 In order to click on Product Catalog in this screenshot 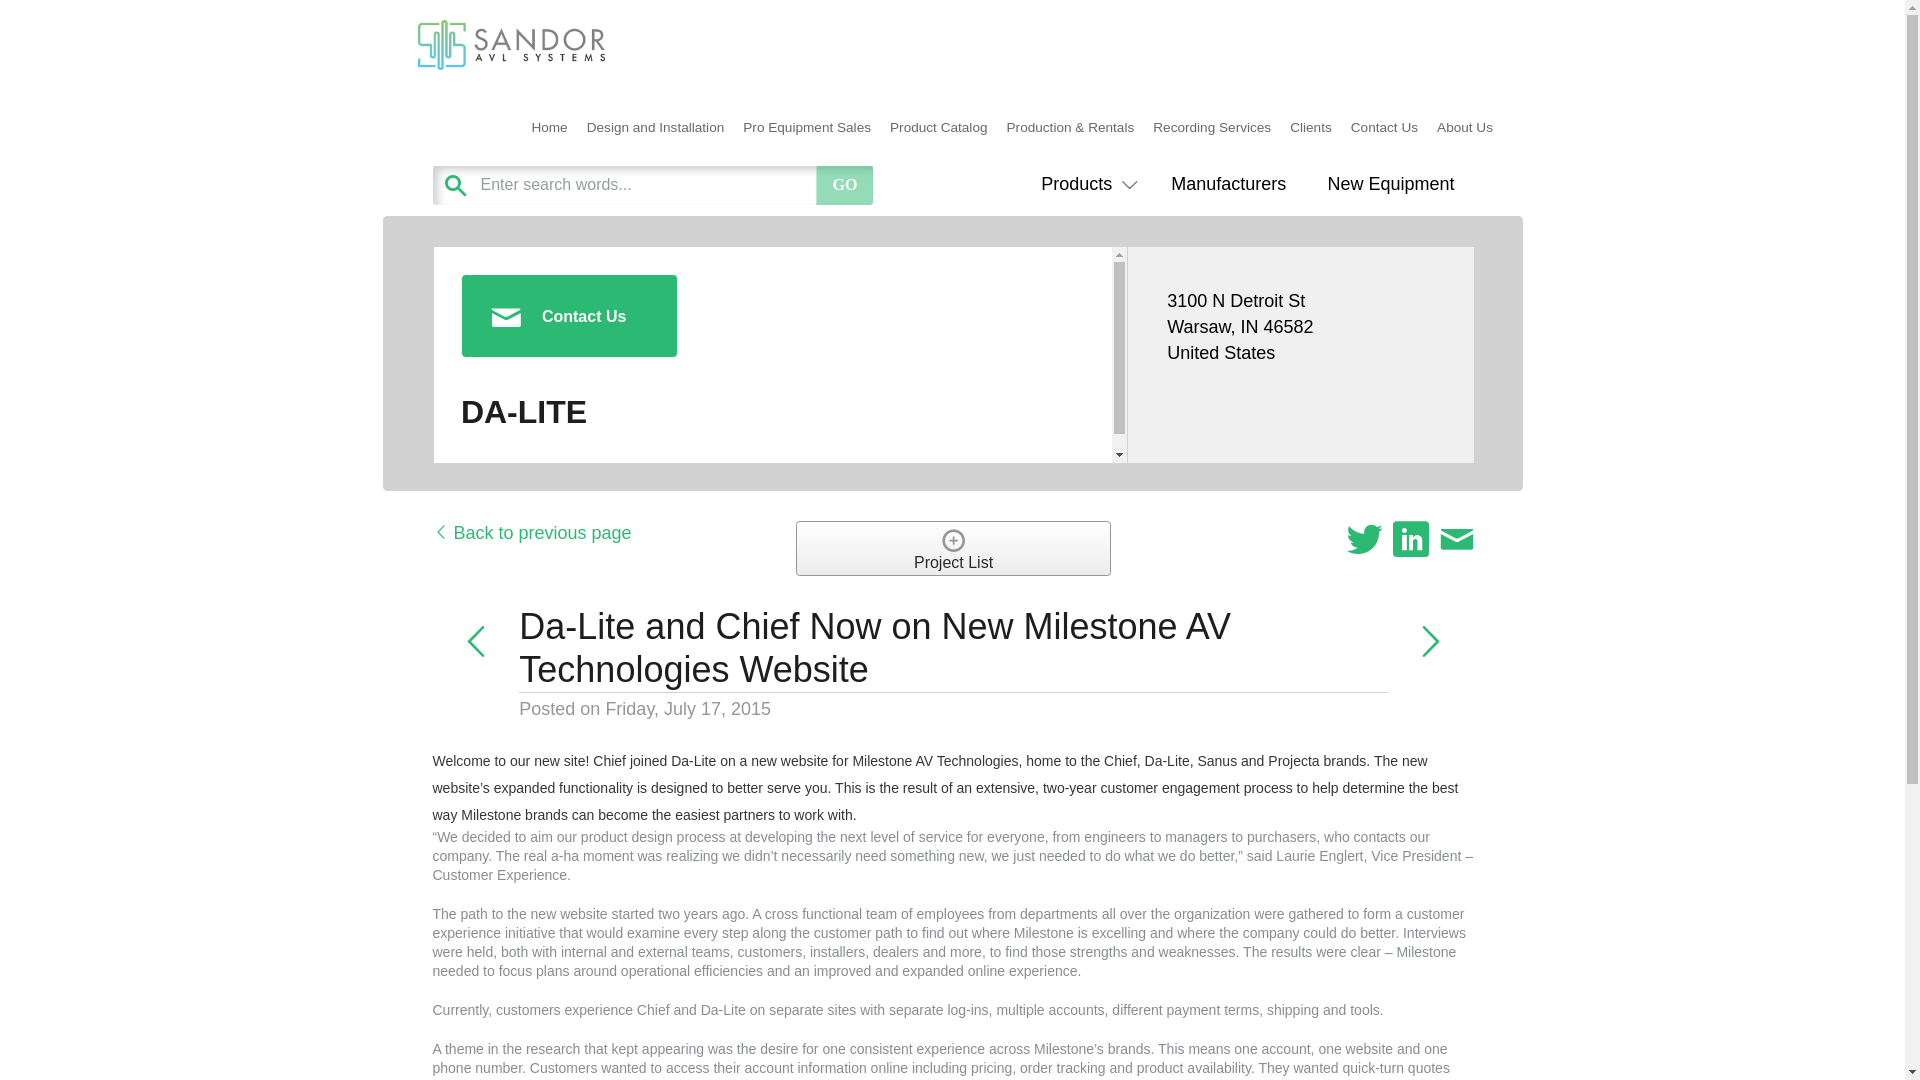, I will do `click(940, 128)`.